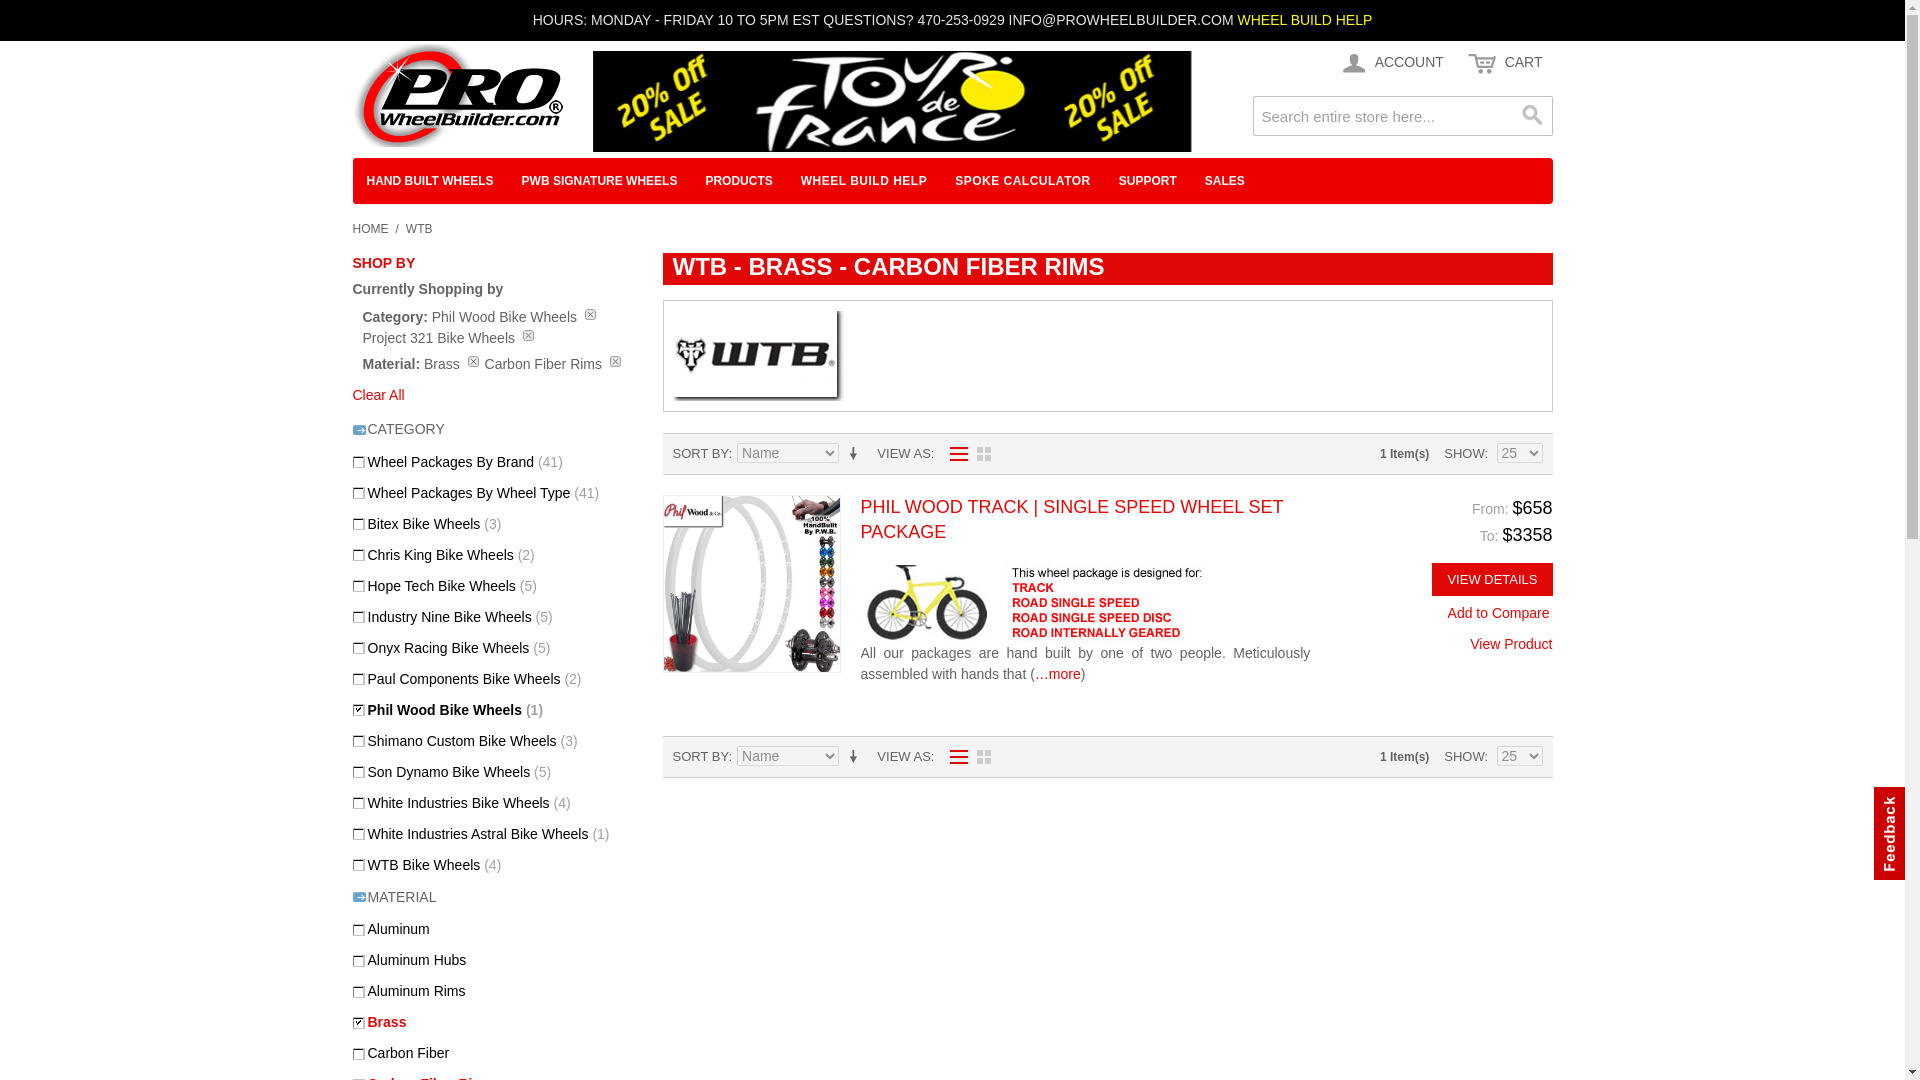 Image resolution: width=1920 pixels, height=1080 pixels. Describe the element at coordinates (738, 180) in the screenshot. I see `PRODUCTS` at that location.